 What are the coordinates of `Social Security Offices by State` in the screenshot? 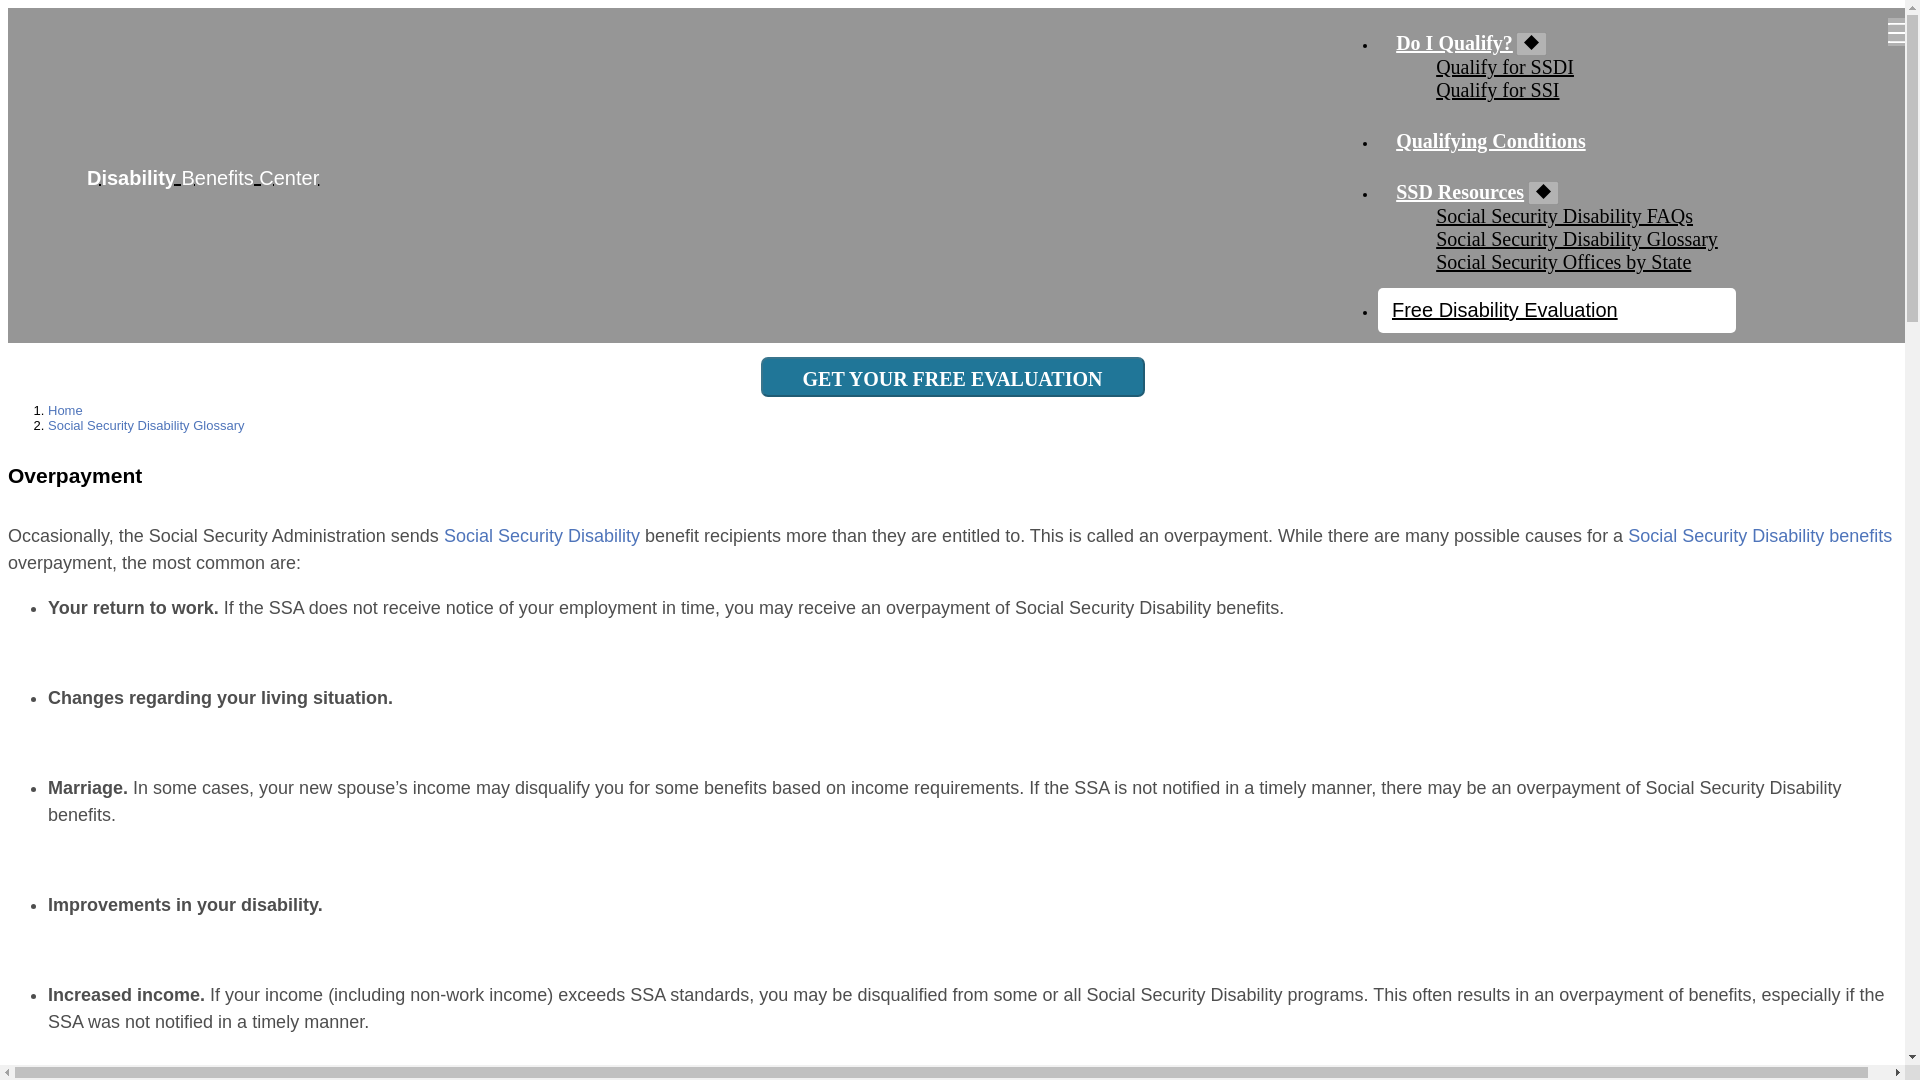 It's located at (1564, 262).